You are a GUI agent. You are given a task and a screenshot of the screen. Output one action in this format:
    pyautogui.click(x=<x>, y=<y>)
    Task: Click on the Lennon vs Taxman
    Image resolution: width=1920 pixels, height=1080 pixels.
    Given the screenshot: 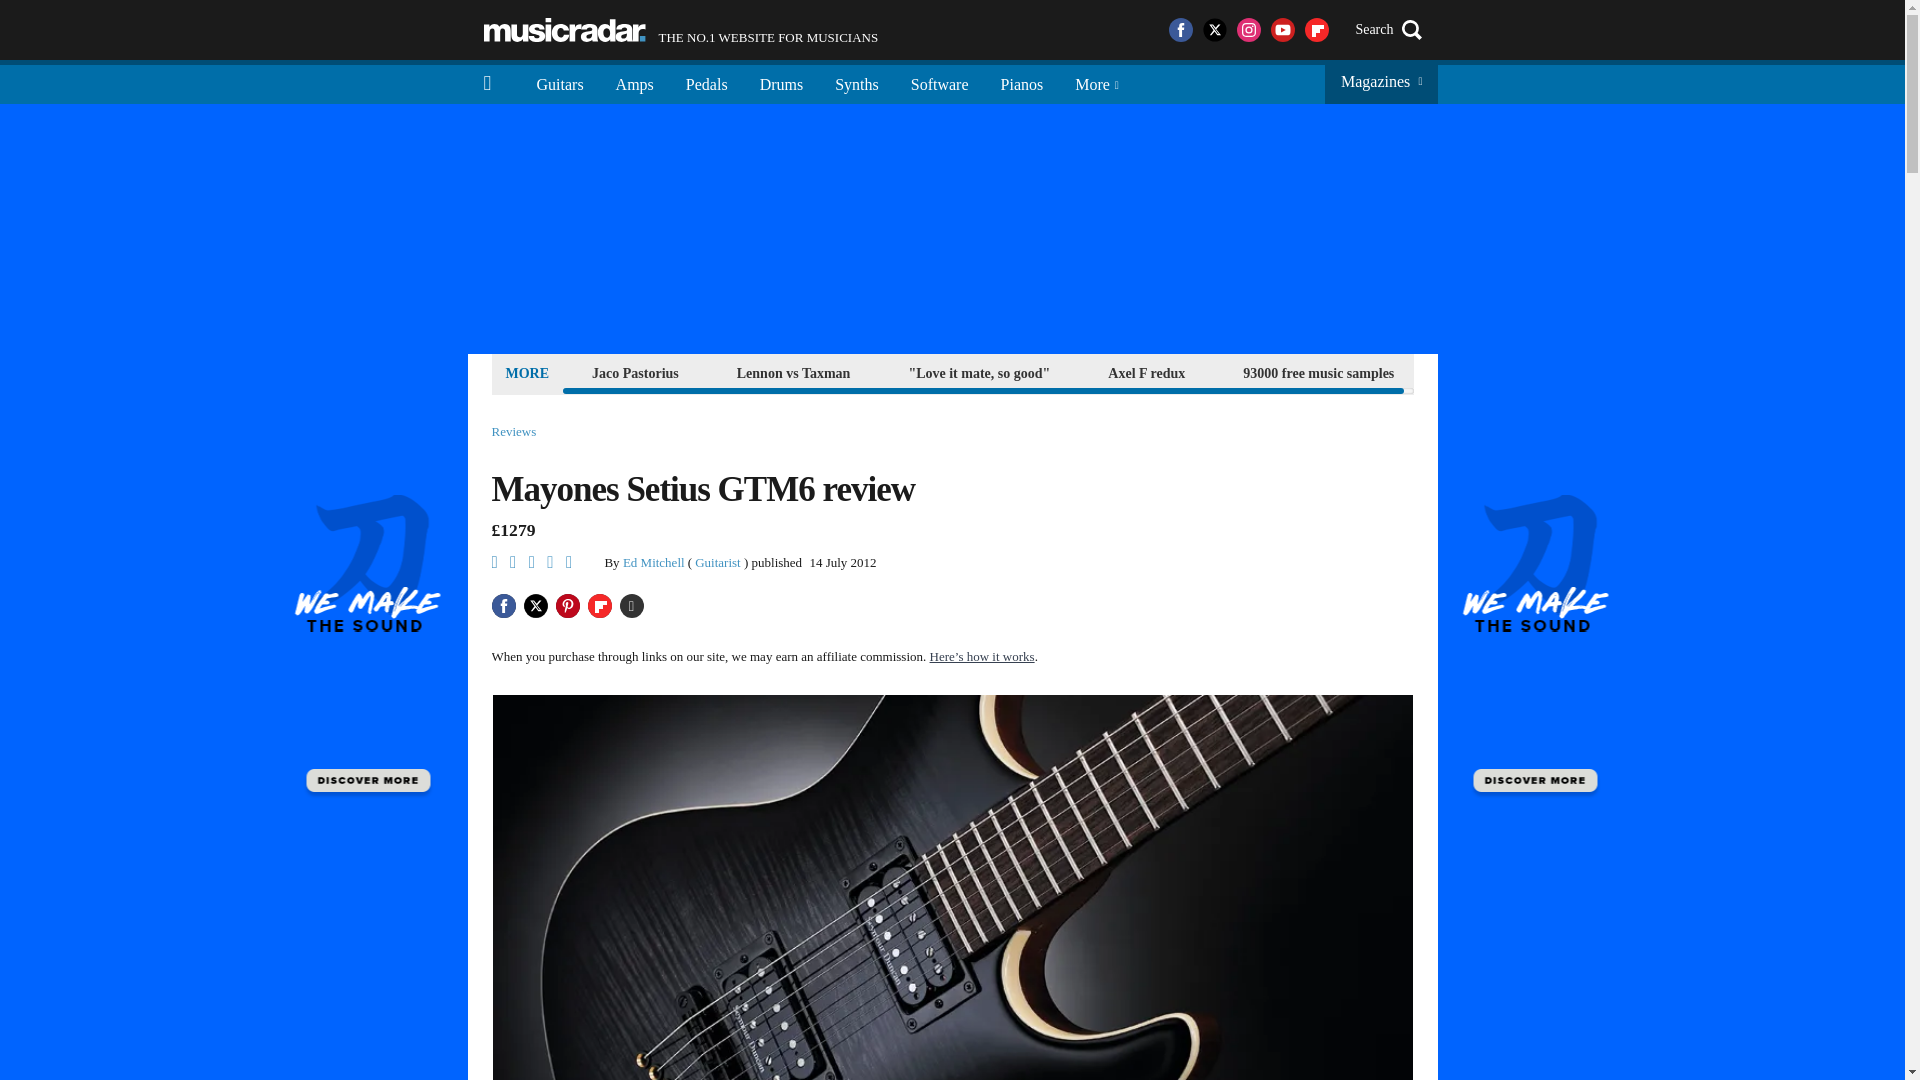 What is the action you would take?
    pyautogui.click(x=794, y=372)
    